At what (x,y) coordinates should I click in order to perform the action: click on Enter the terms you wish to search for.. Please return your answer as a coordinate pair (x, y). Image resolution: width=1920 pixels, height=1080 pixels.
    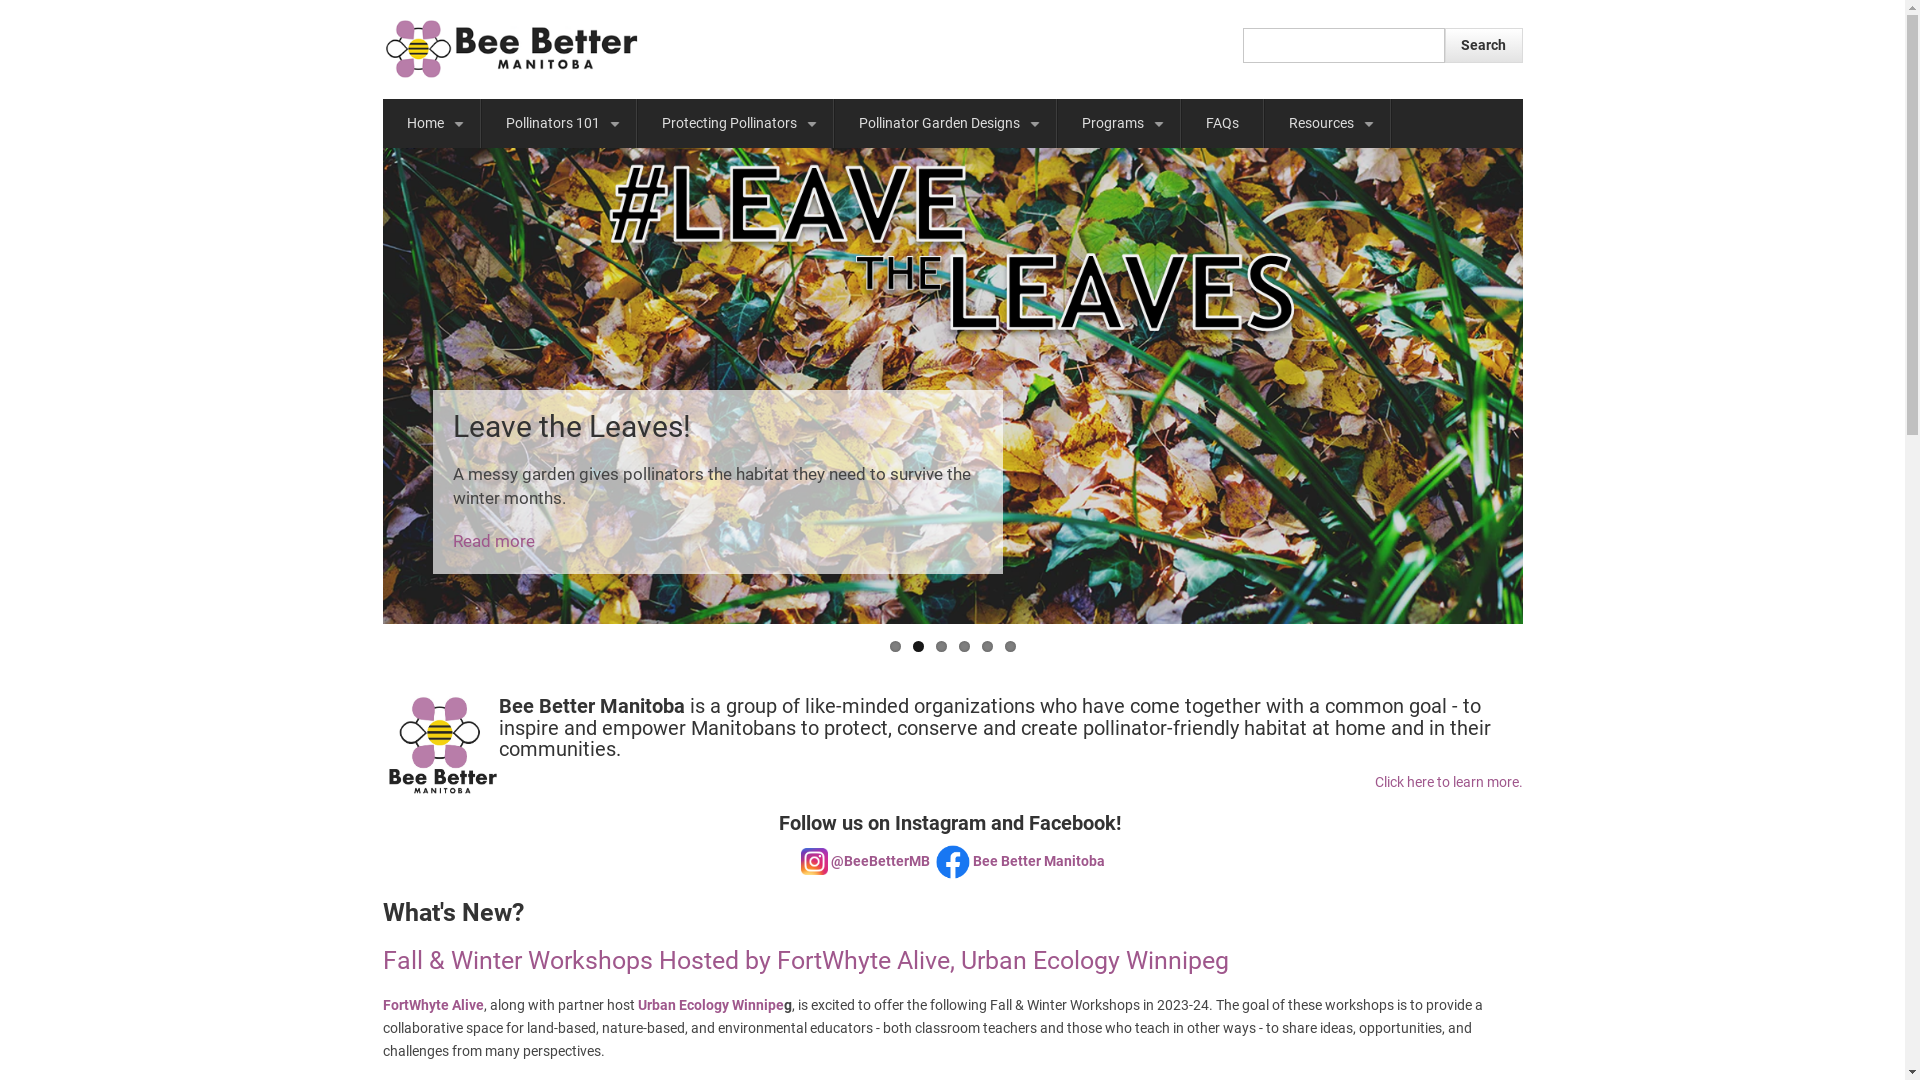
    Looking at the image, I should click on (1344, 46).